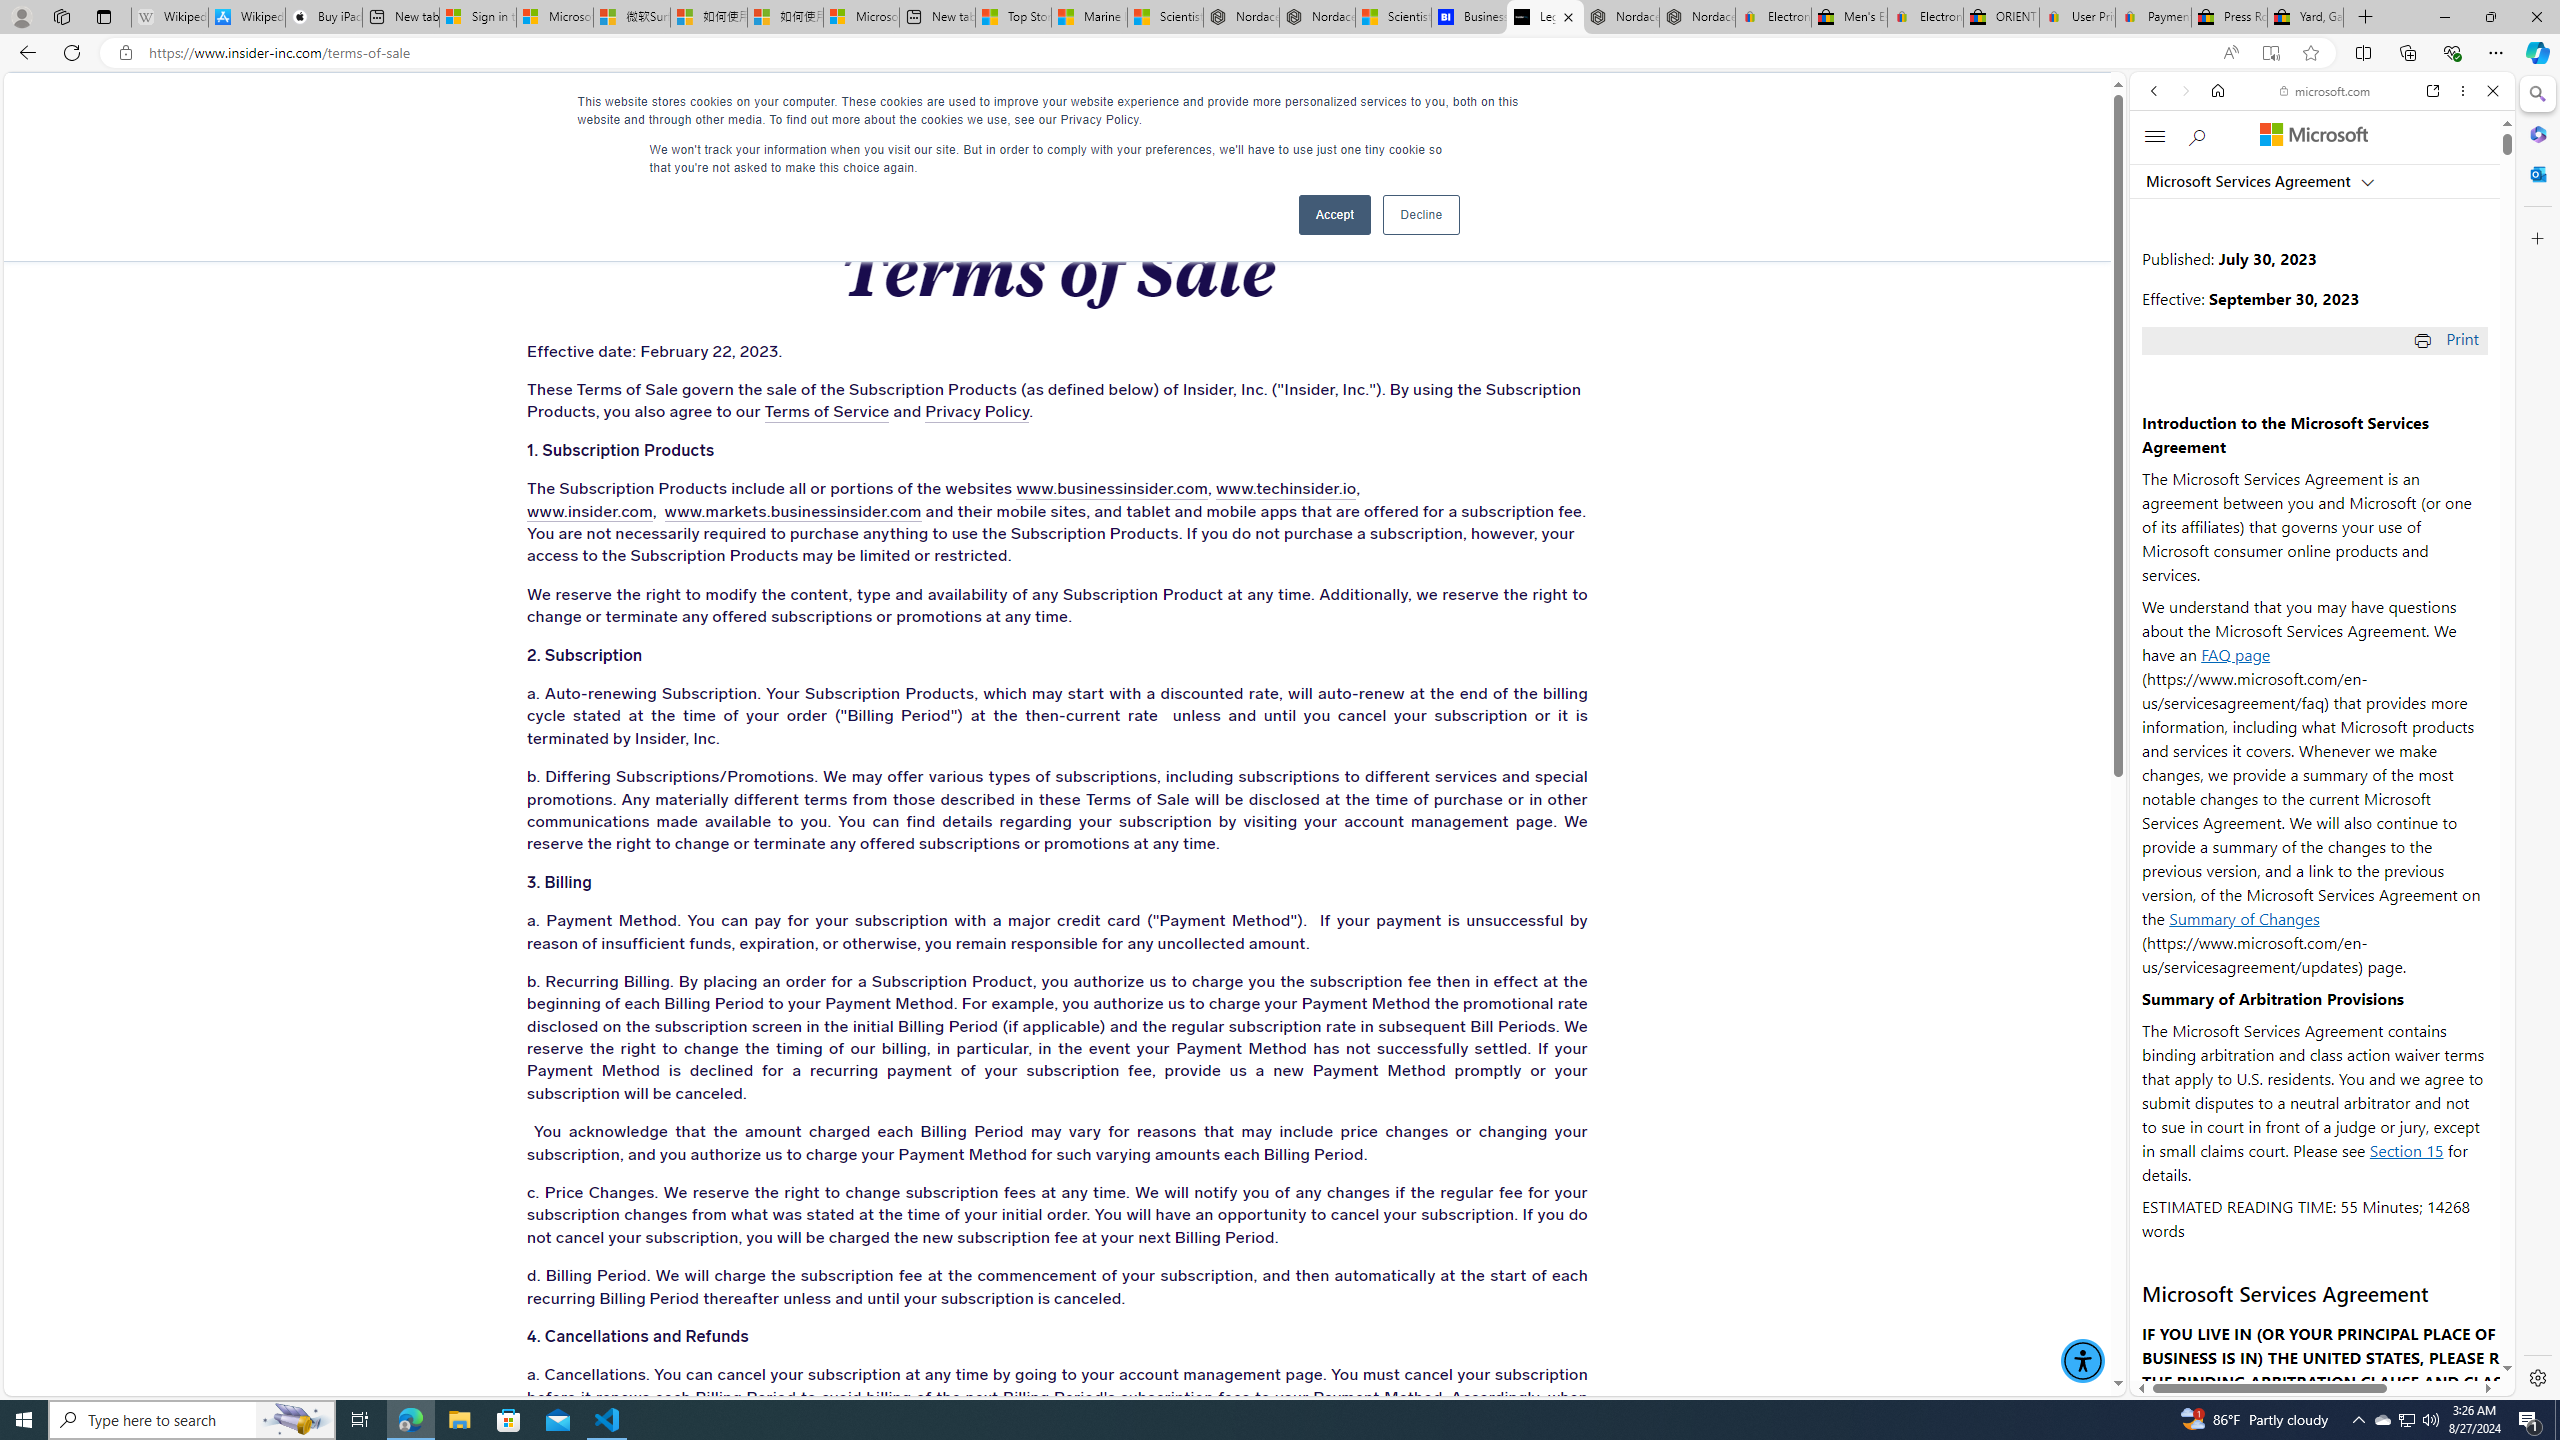 Image resolution: width=2560 pixels, height=1440 pixels. Describe the element at coordinates (324, 17) in the screenshot. I see `Buy iPad - Apple` at that location.